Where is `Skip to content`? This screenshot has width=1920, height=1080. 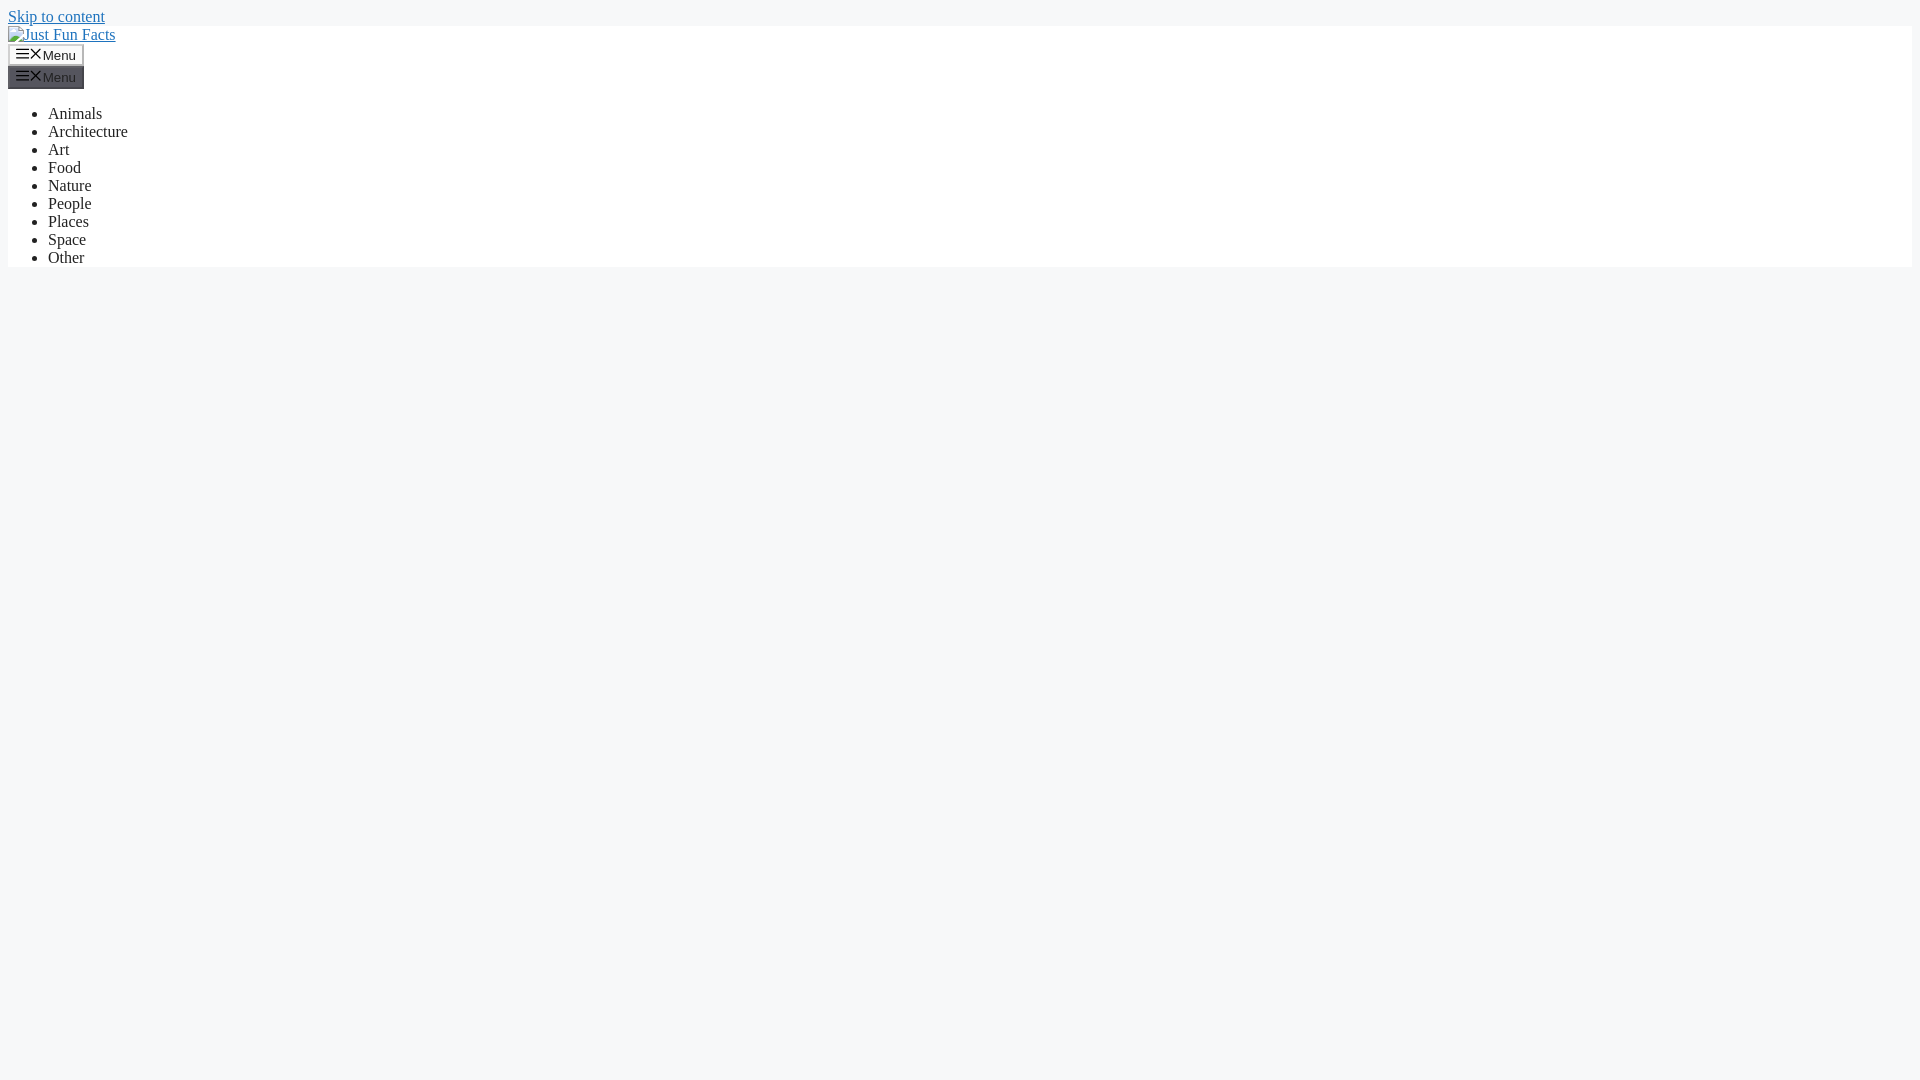
Skip to content is located at coordinates (56, 16).